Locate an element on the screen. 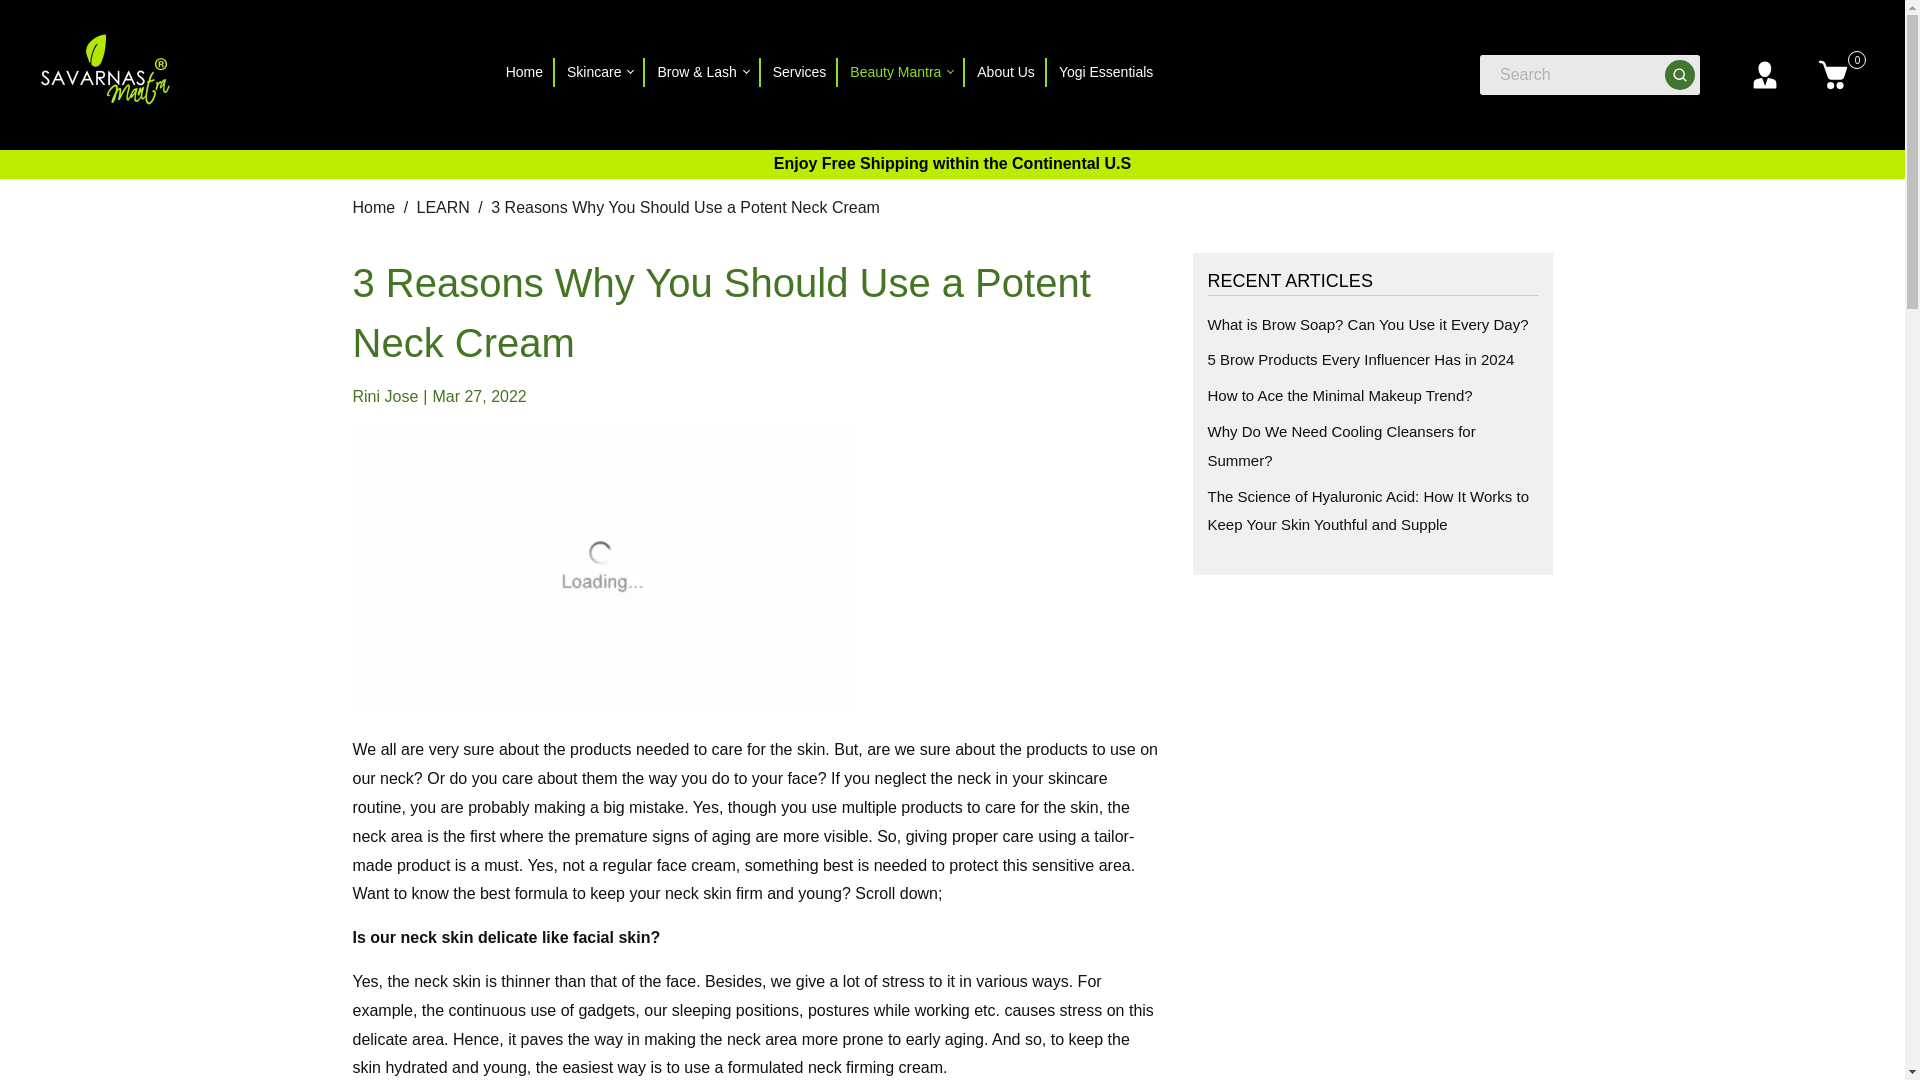  Yogi Essentials is located at coordinates (1106, 72).